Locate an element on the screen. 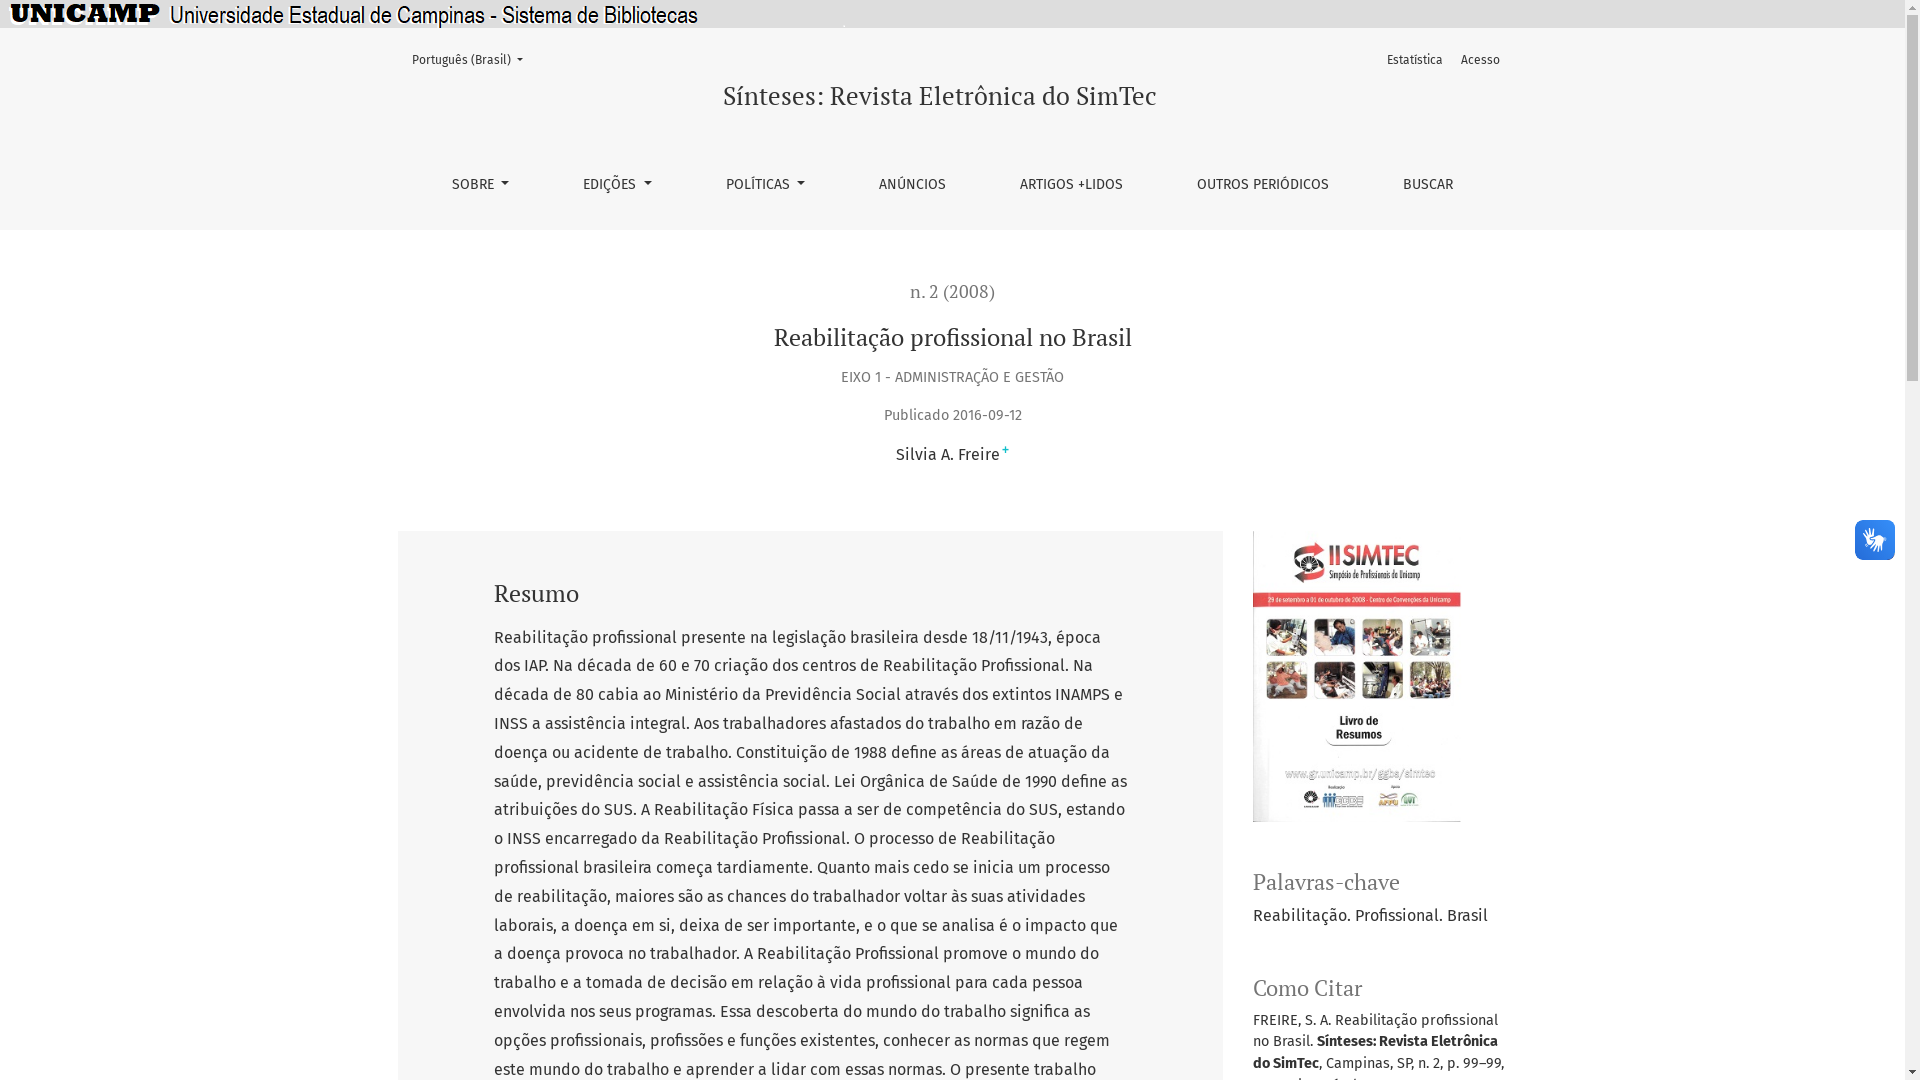  n. 2 (2008) is located at coordinates (952, 292).